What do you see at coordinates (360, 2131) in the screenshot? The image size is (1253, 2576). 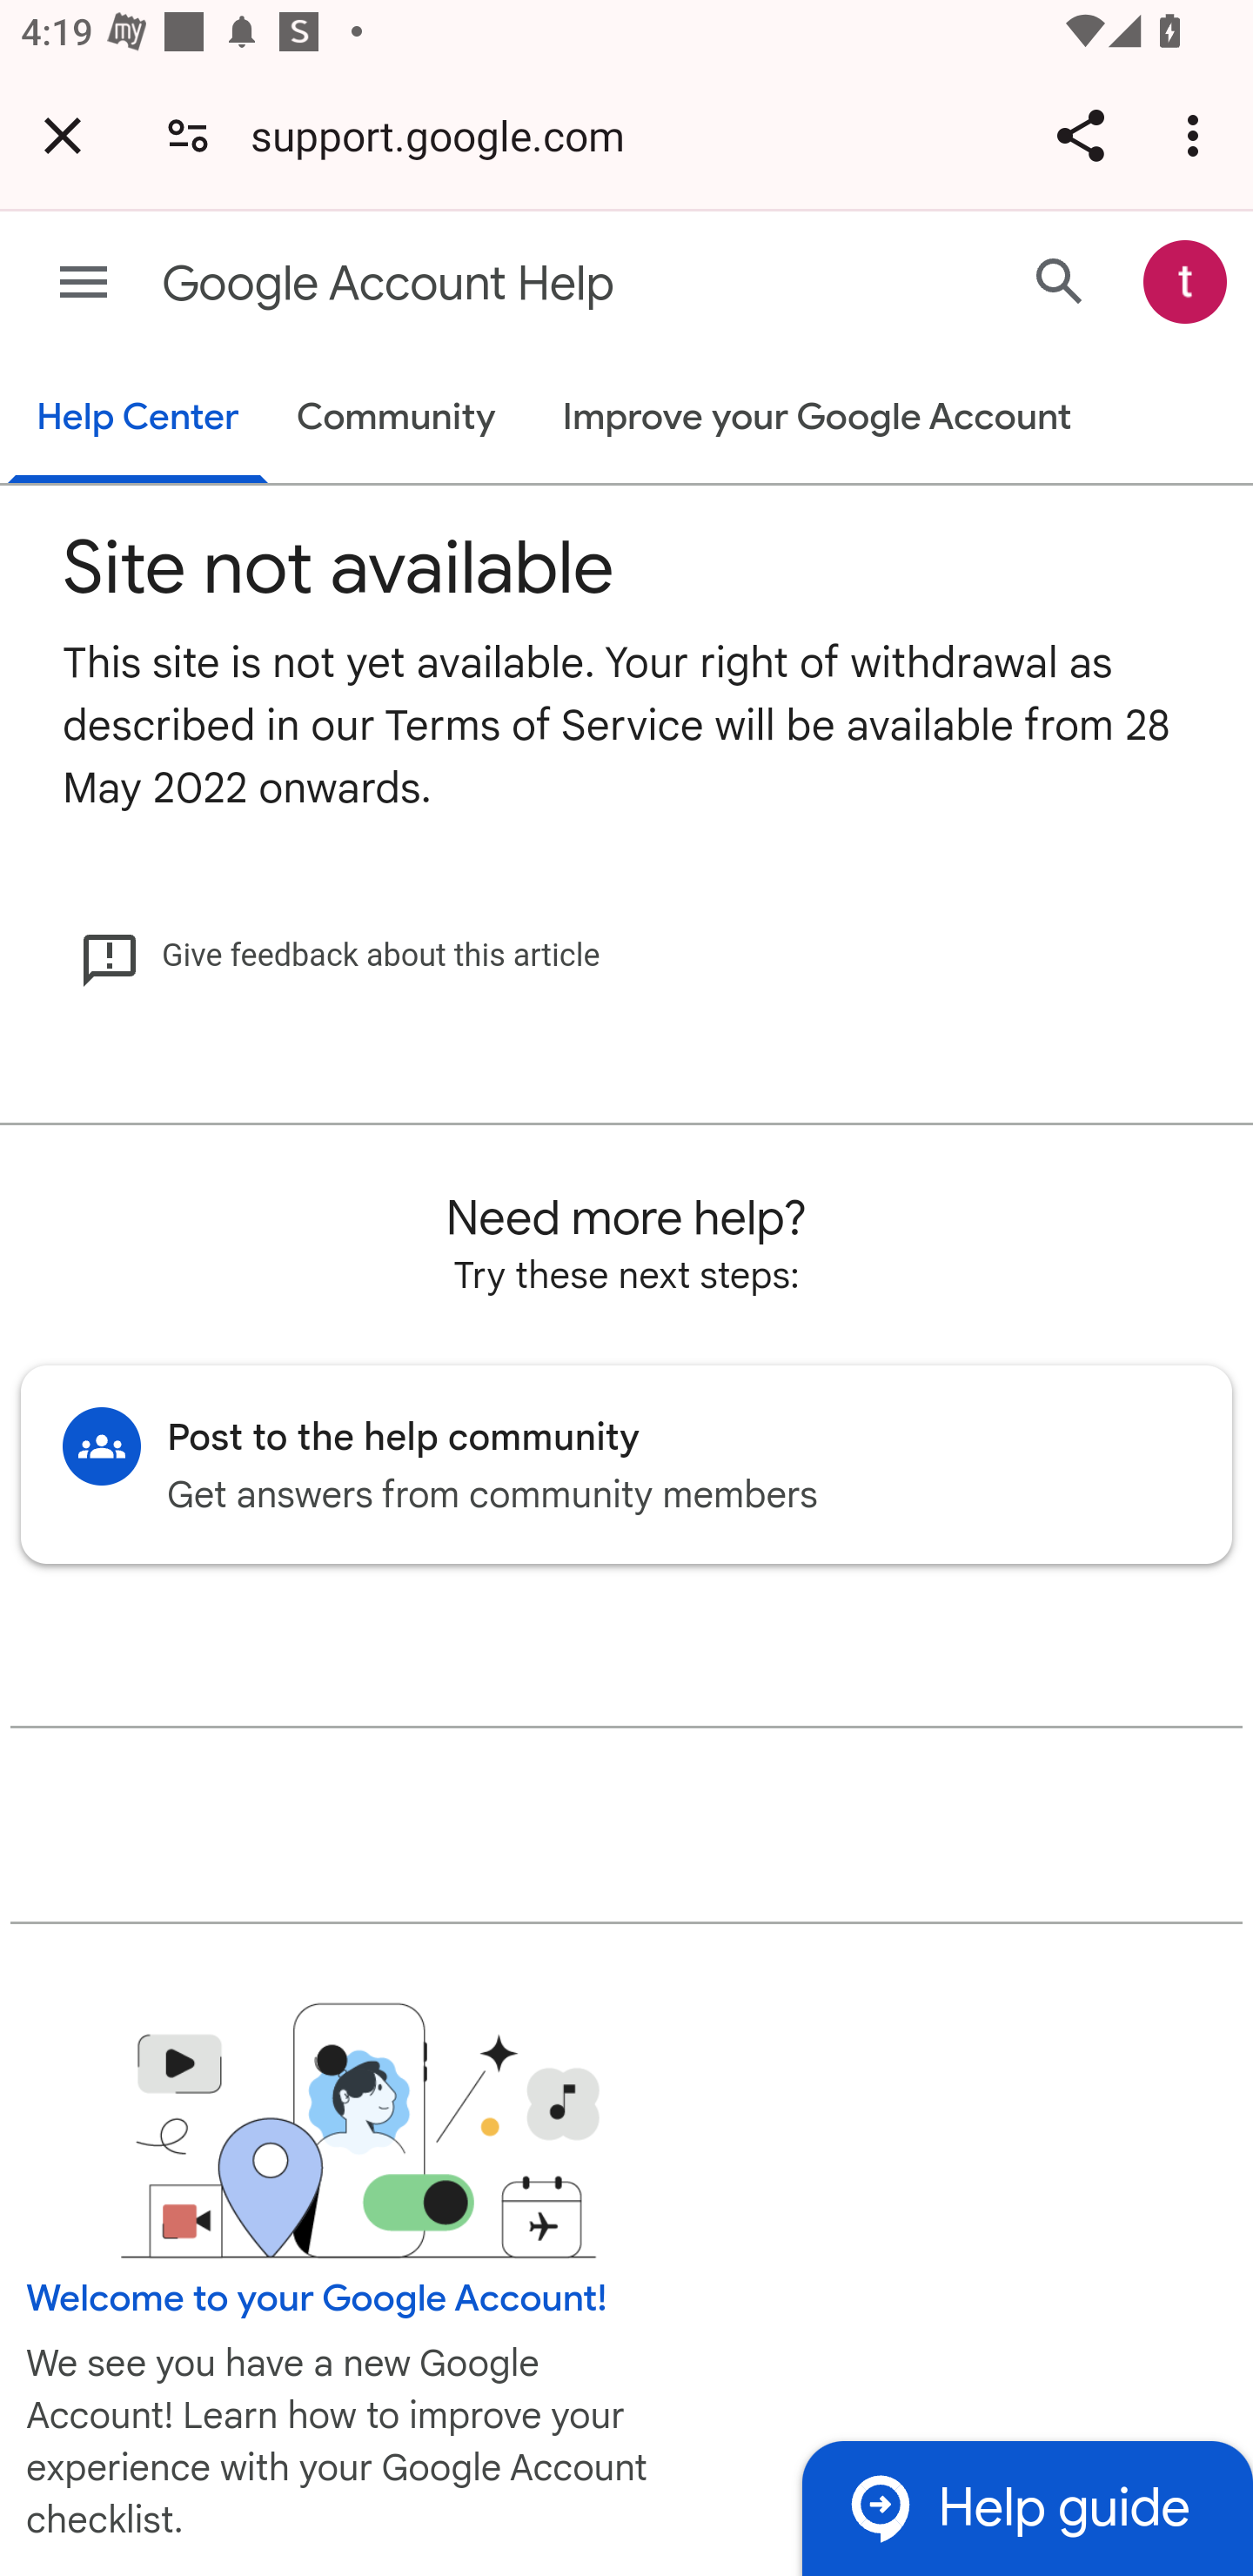 I see `Learning Center home page image` at bounding box center [360, 2131].